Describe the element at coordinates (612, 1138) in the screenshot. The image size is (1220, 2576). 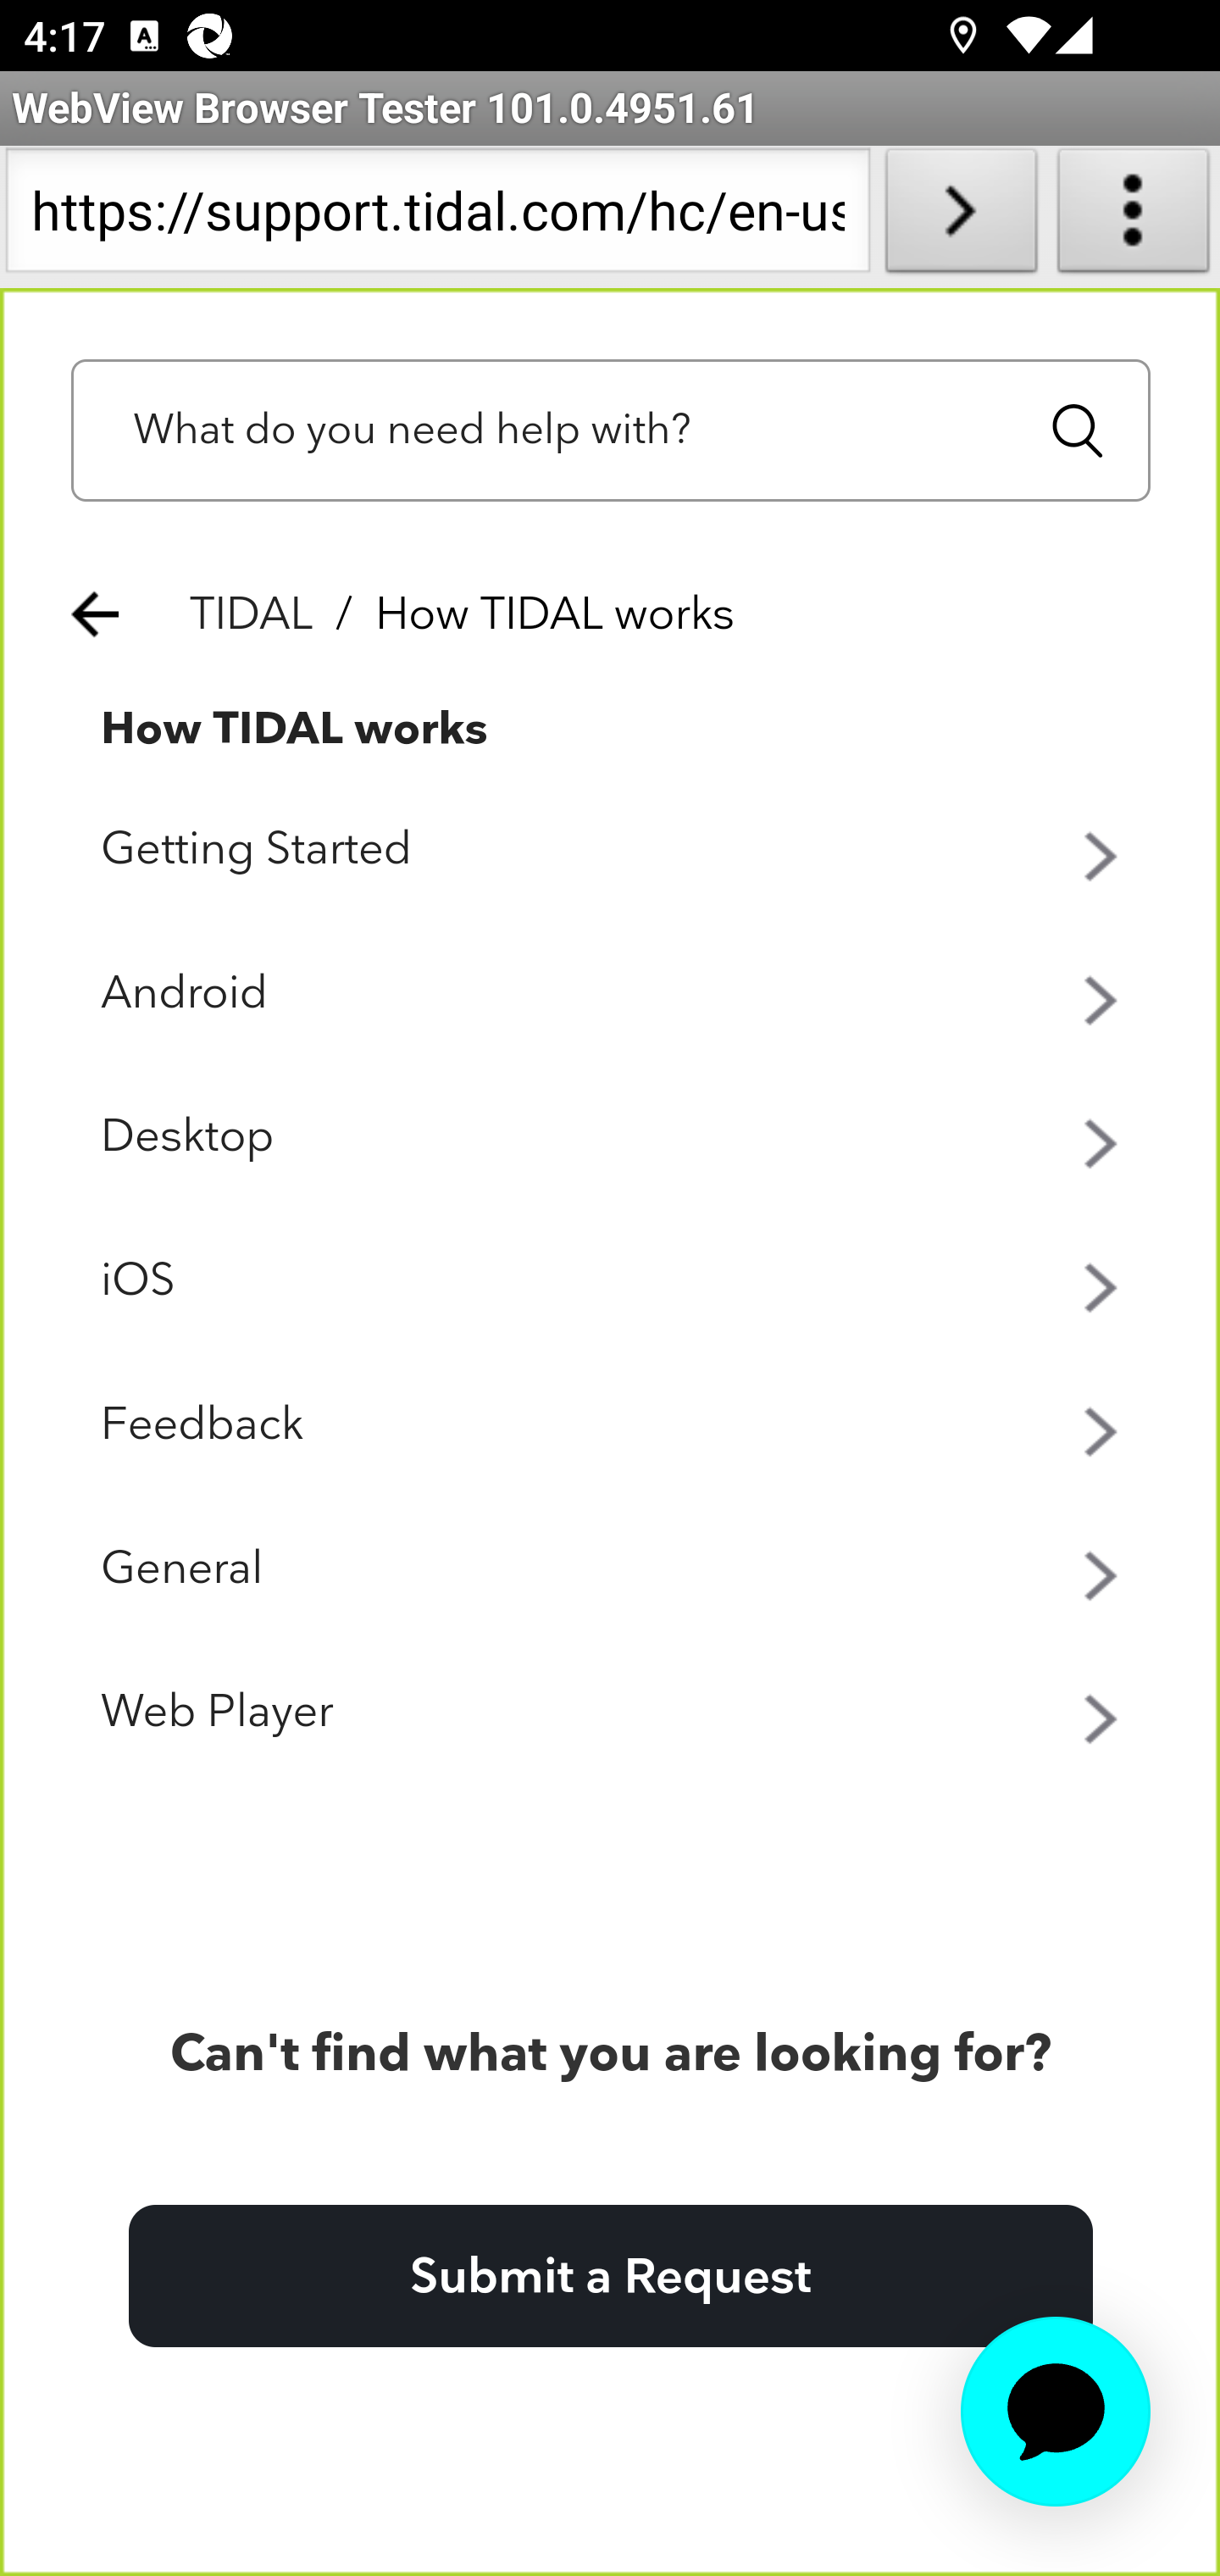
I see `Desktop` at that location.